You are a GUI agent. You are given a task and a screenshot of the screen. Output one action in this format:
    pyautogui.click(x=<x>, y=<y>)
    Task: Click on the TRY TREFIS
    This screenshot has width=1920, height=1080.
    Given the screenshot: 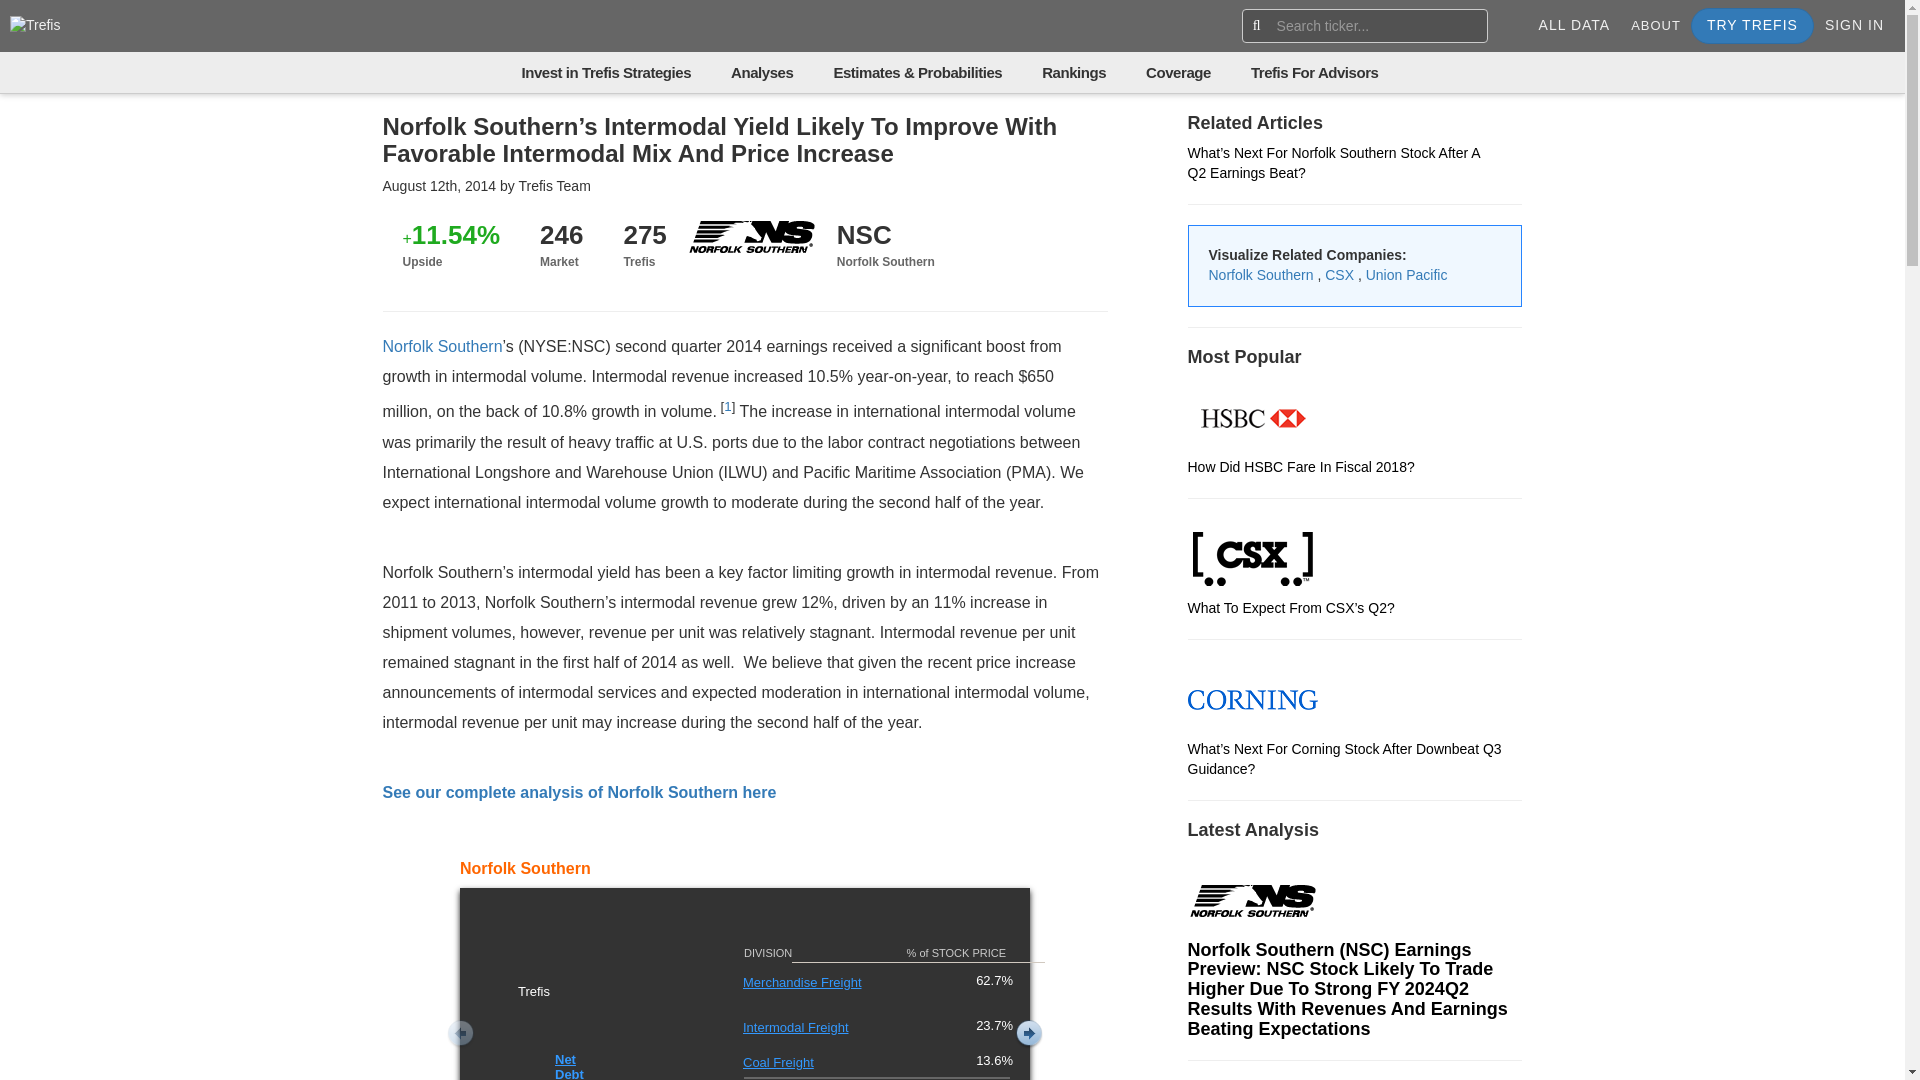 What is the action you would take?
    pyautogui.click(x=1752, y=26)
    